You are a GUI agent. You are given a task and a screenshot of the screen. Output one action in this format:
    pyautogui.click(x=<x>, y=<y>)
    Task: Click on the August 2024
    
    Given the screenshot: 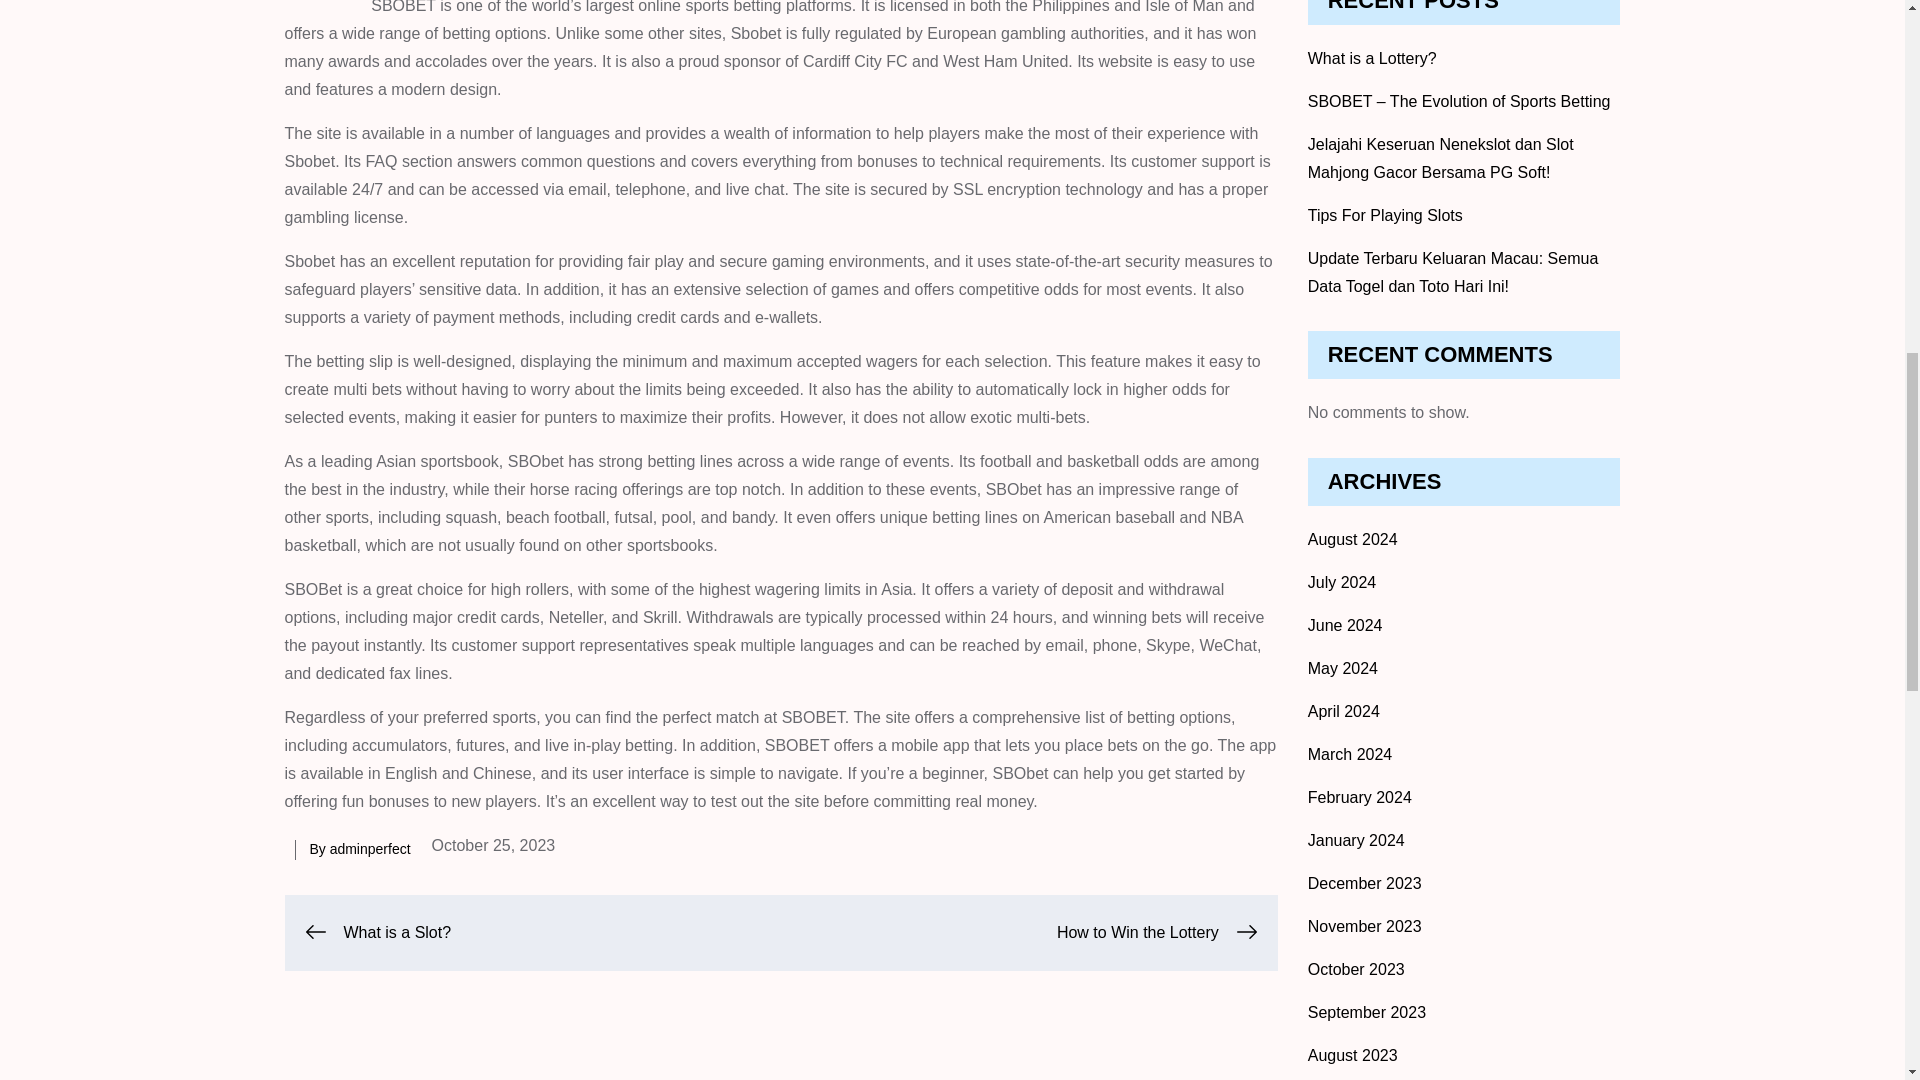 What is the action you would take?
    pyautogui.click(x=1352, y=539)
    